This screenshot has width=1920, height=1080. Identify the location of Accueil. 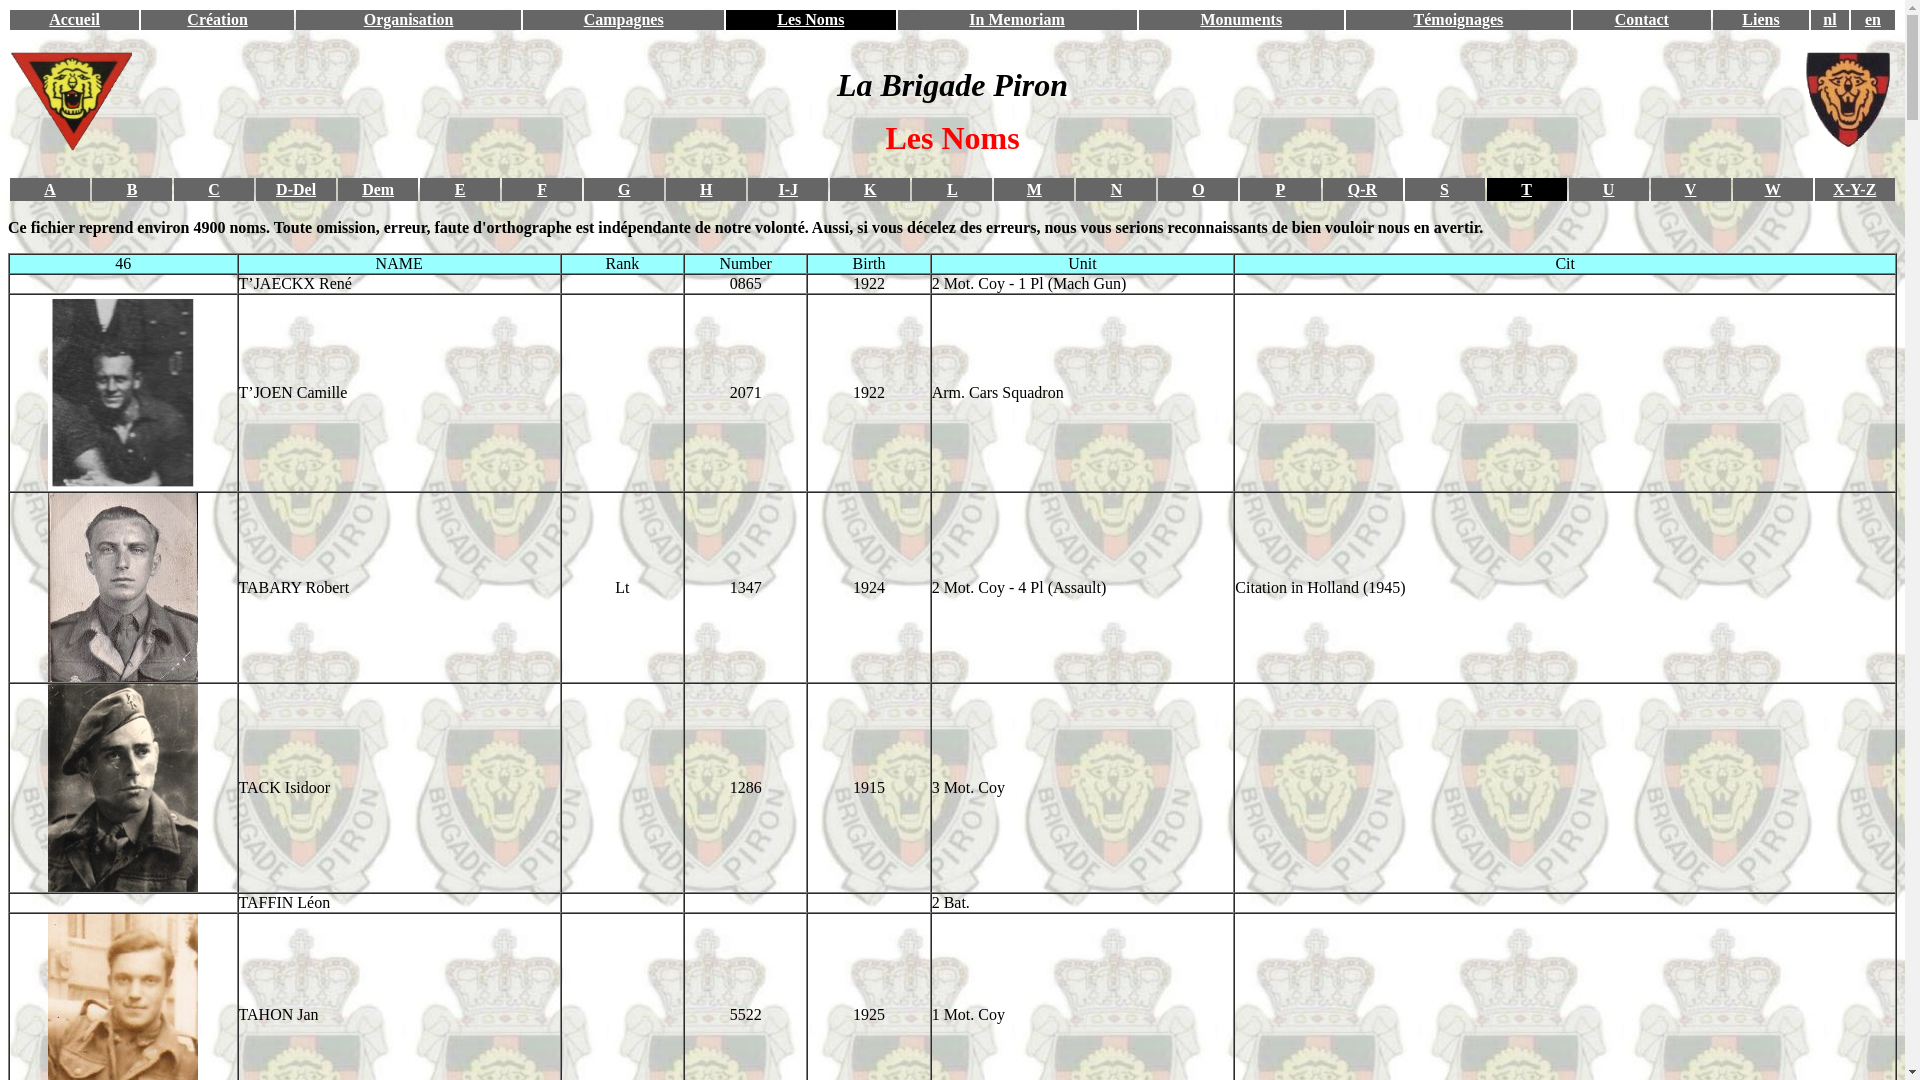
(74, 20).